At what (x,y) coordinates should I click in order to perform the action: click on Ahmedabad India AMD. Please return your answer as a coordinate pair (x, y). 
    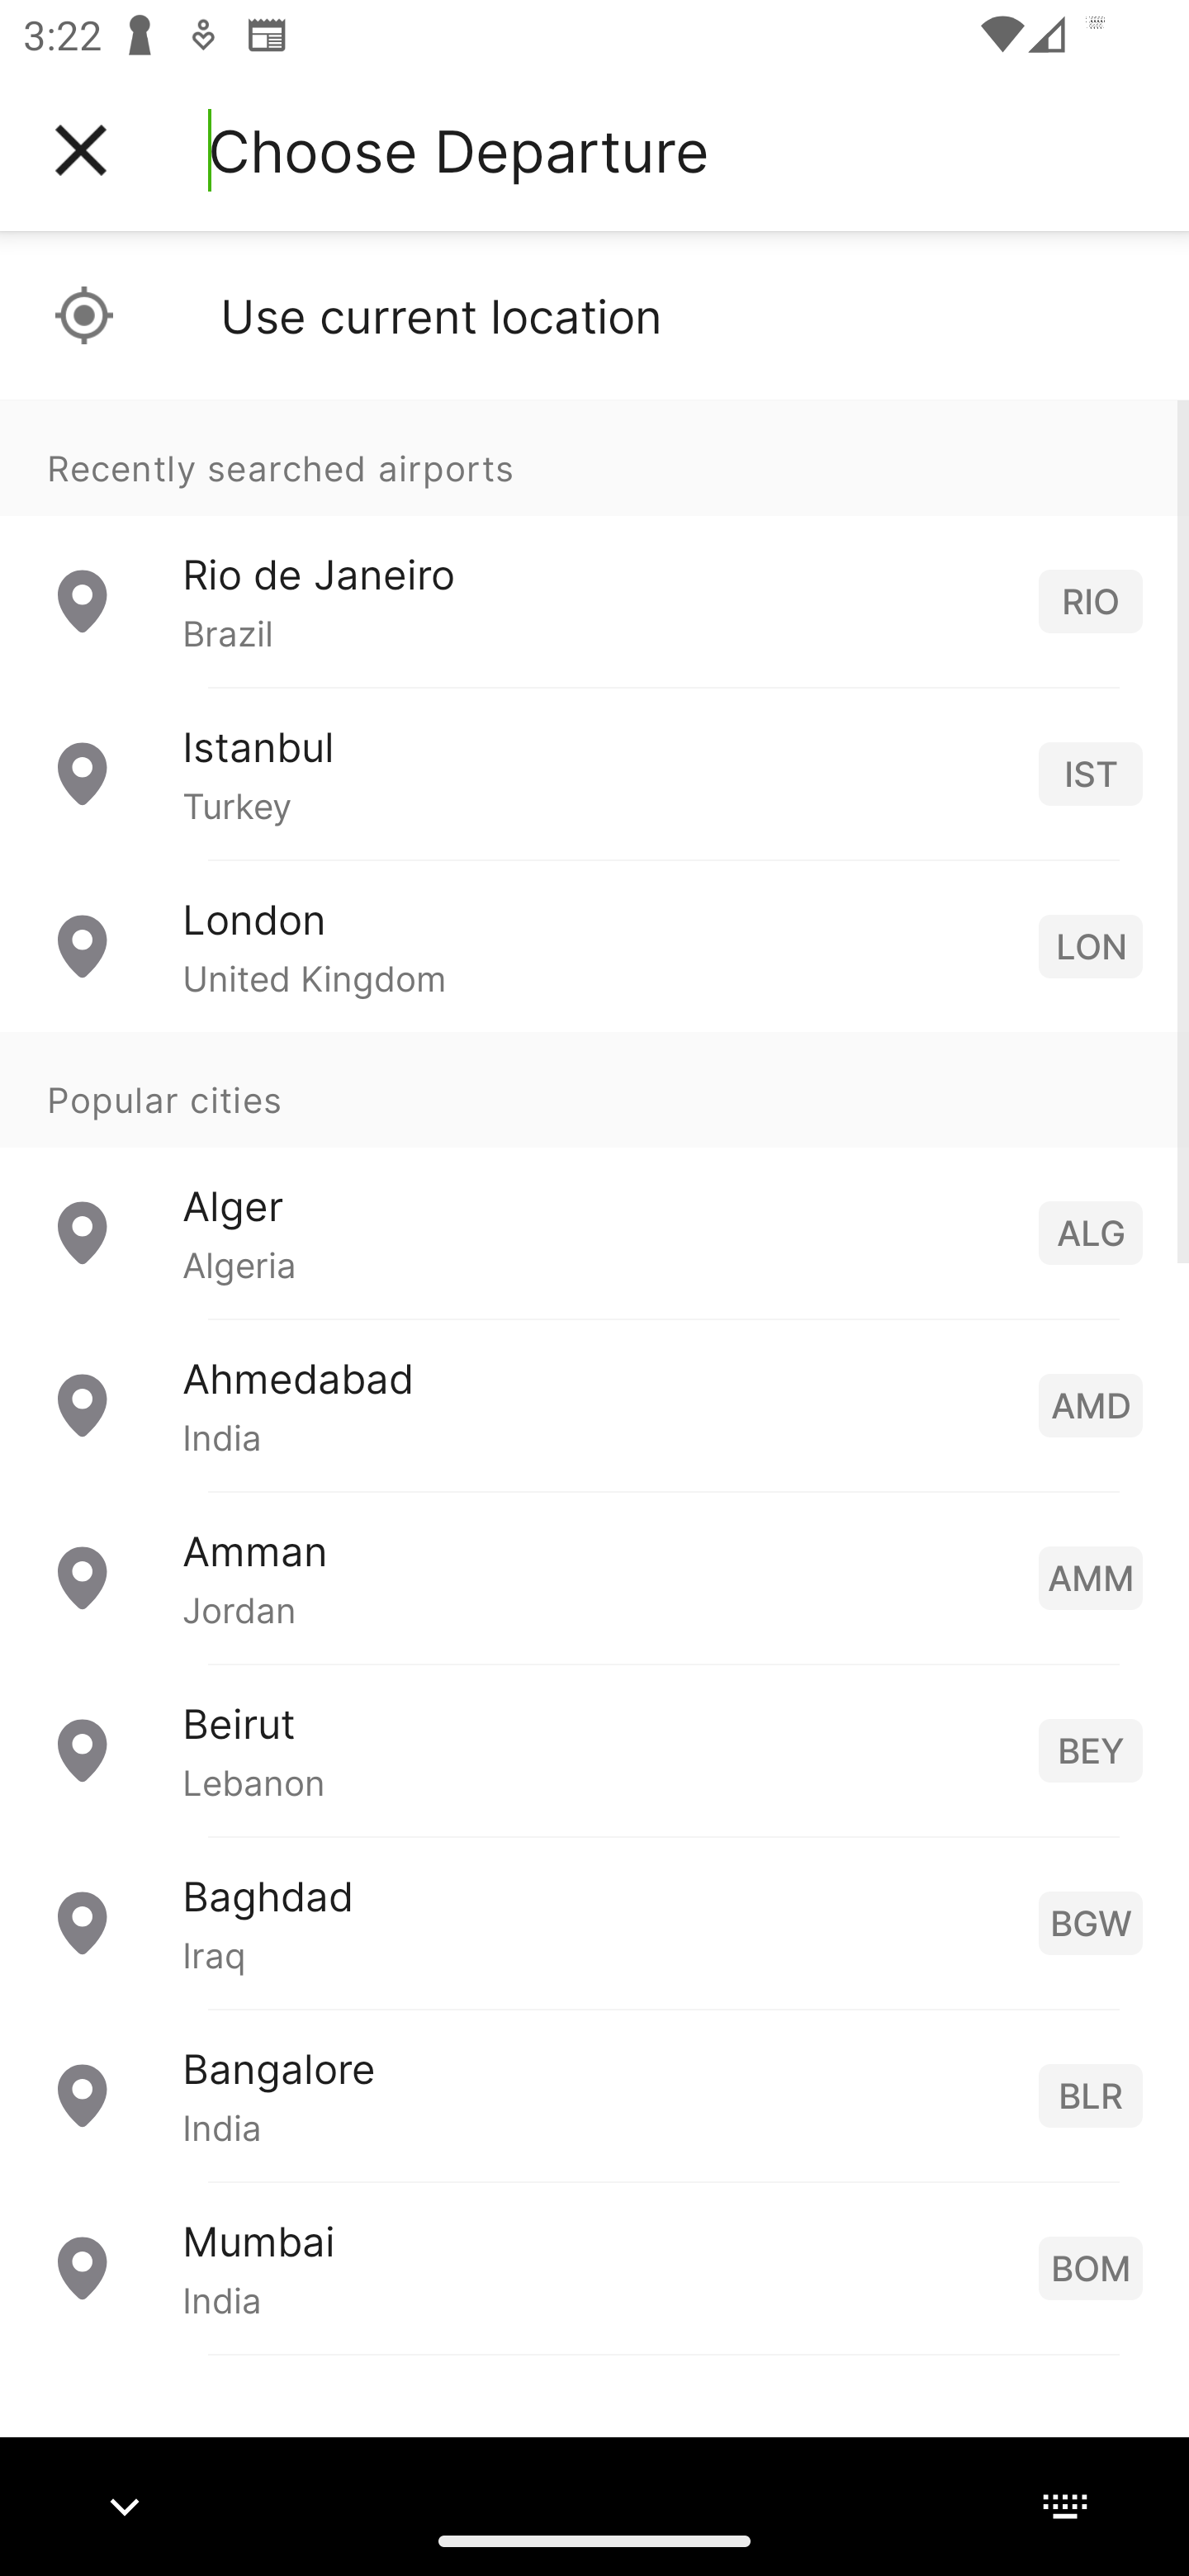
    Looking at the image, I should click on (594, 1405).